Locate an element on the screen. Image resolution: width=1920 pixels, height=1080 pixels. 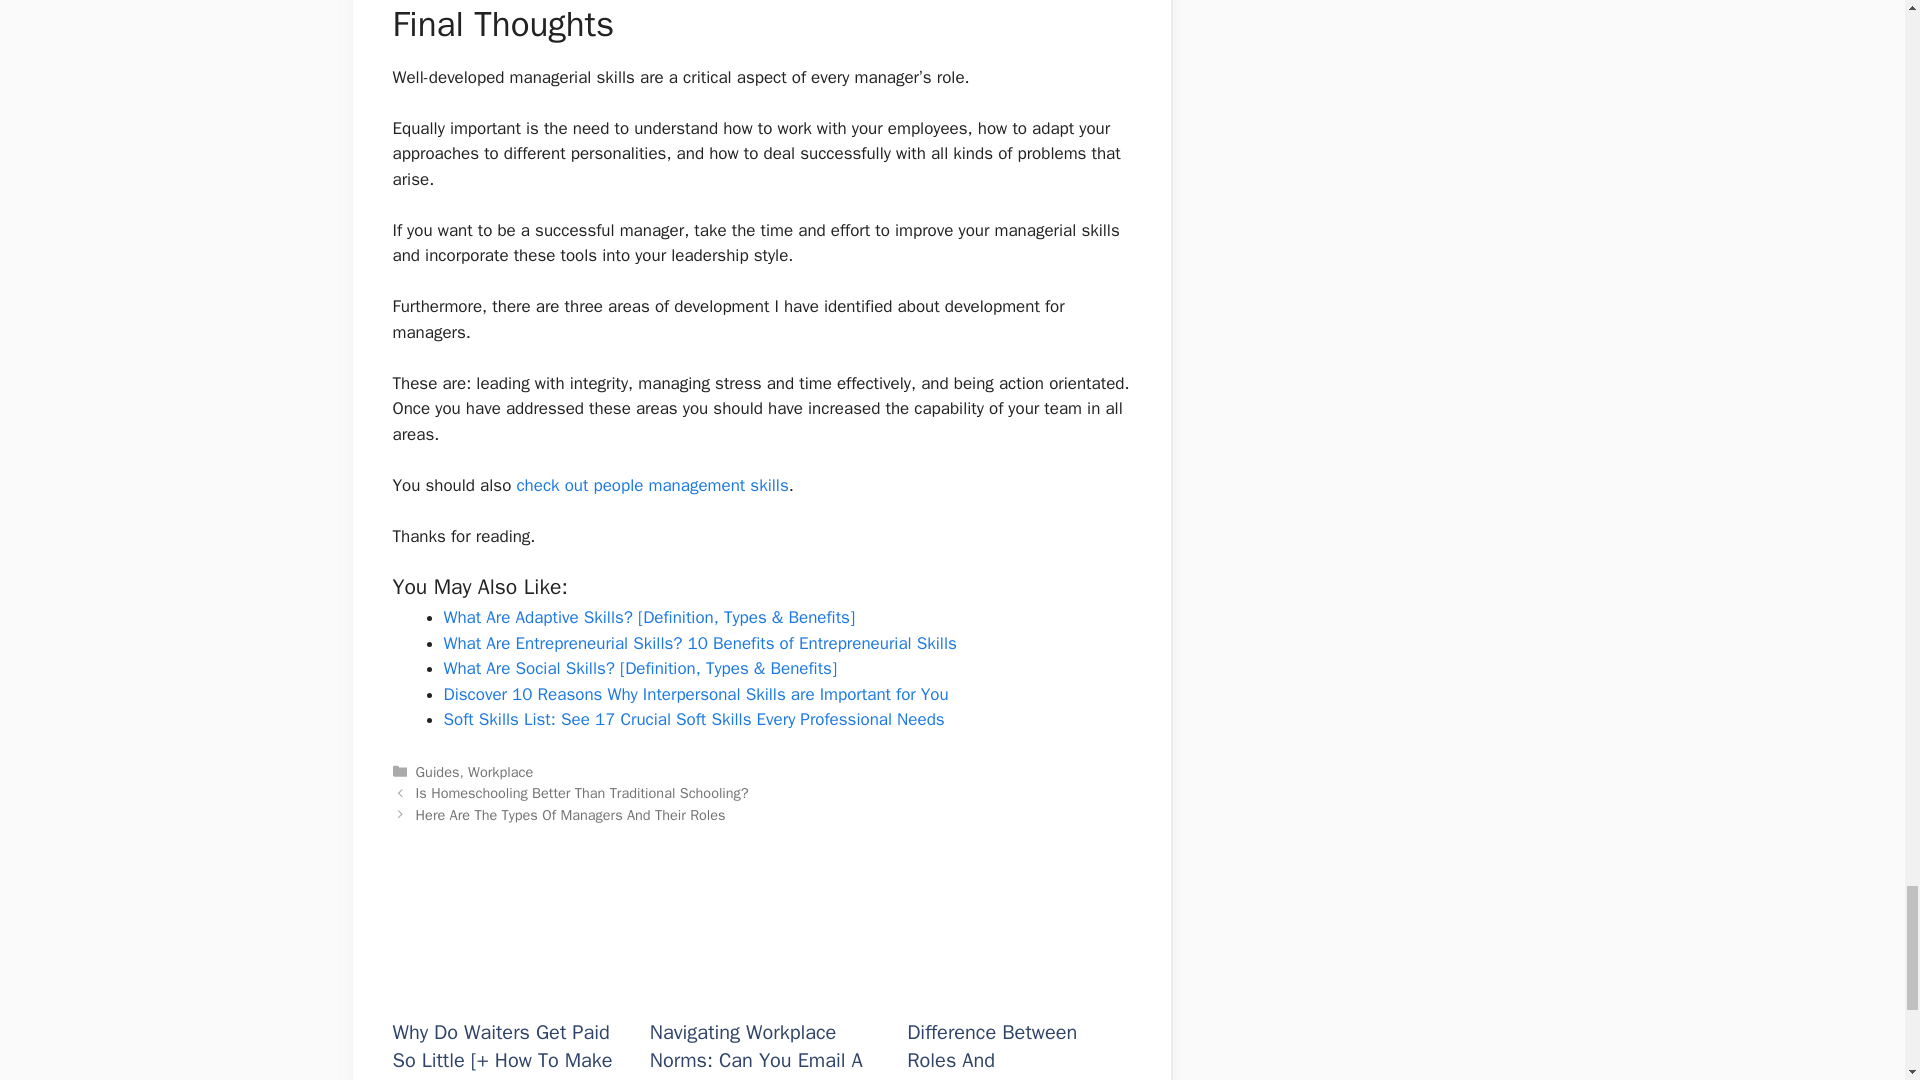
Workplace is located at coordinates (500, 771).